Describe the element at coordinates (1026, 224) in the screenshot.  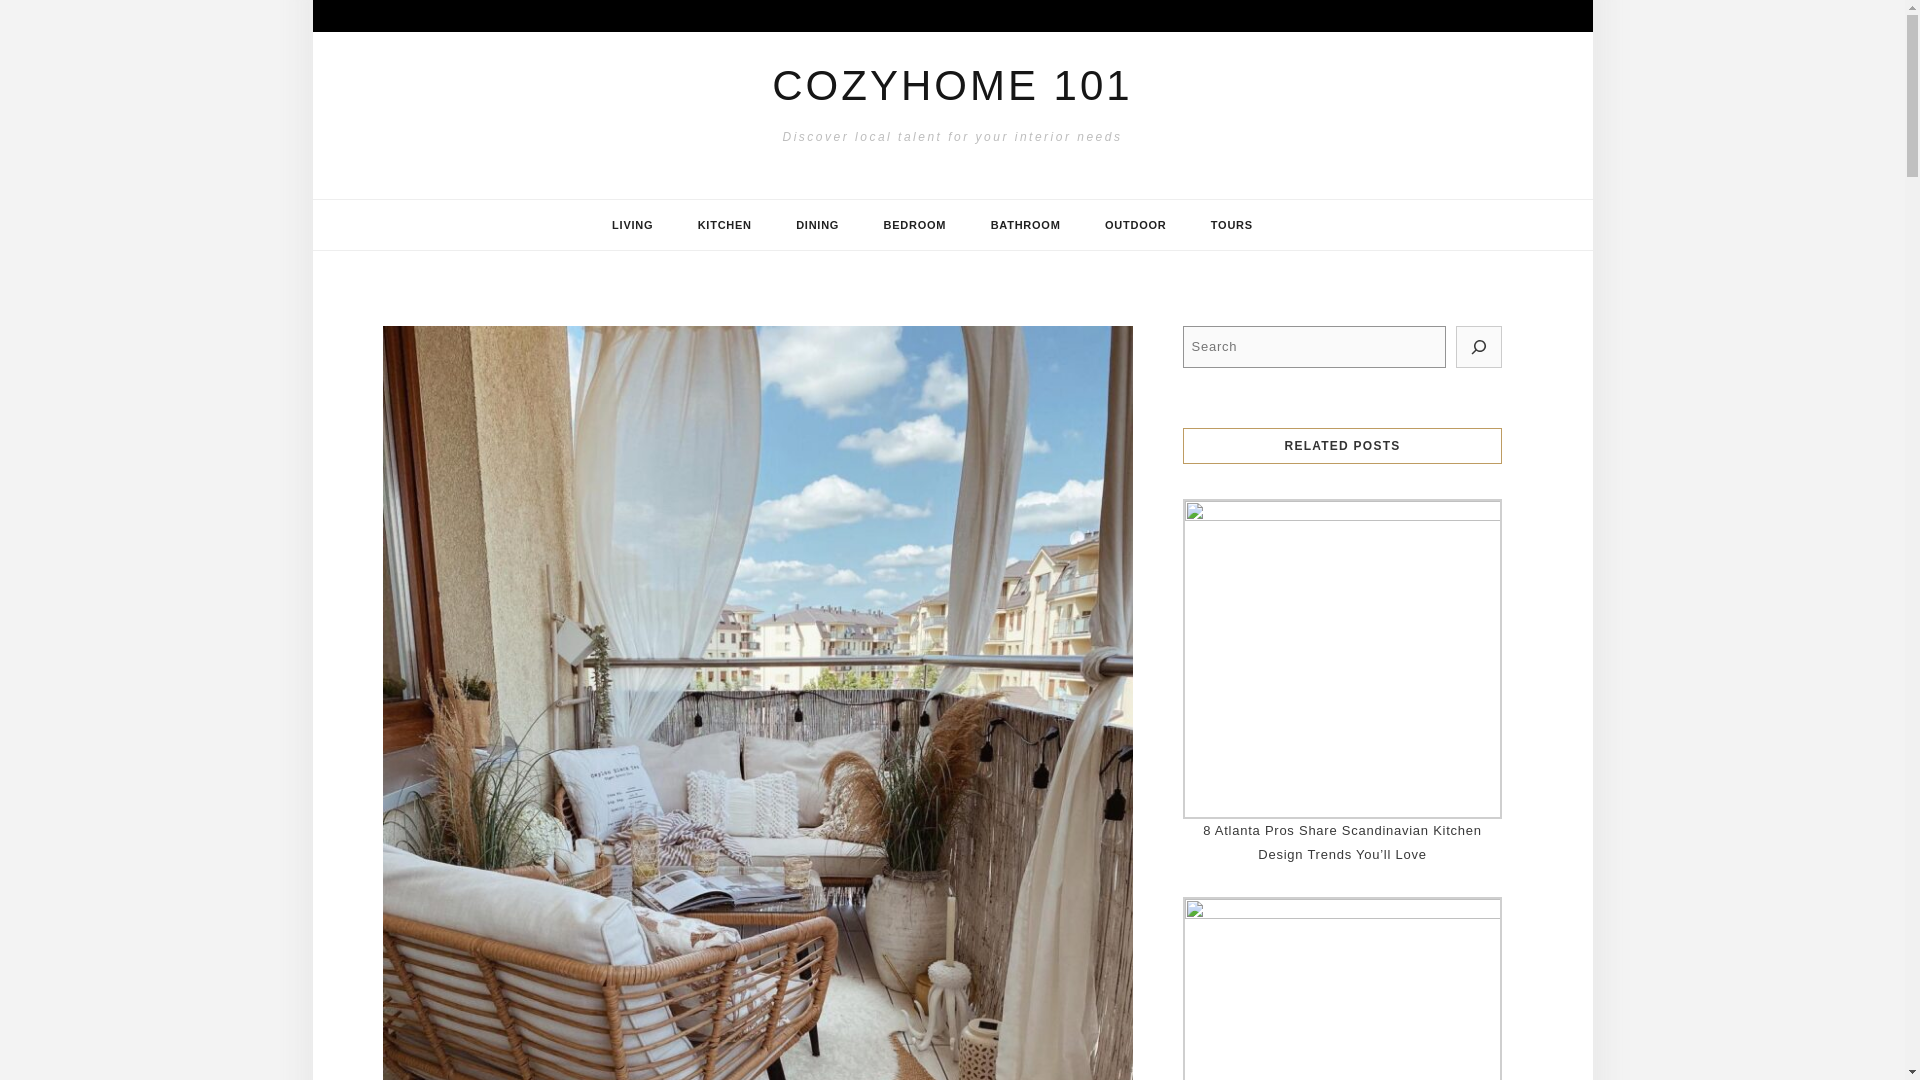
I see `BATHROOM` at that location.